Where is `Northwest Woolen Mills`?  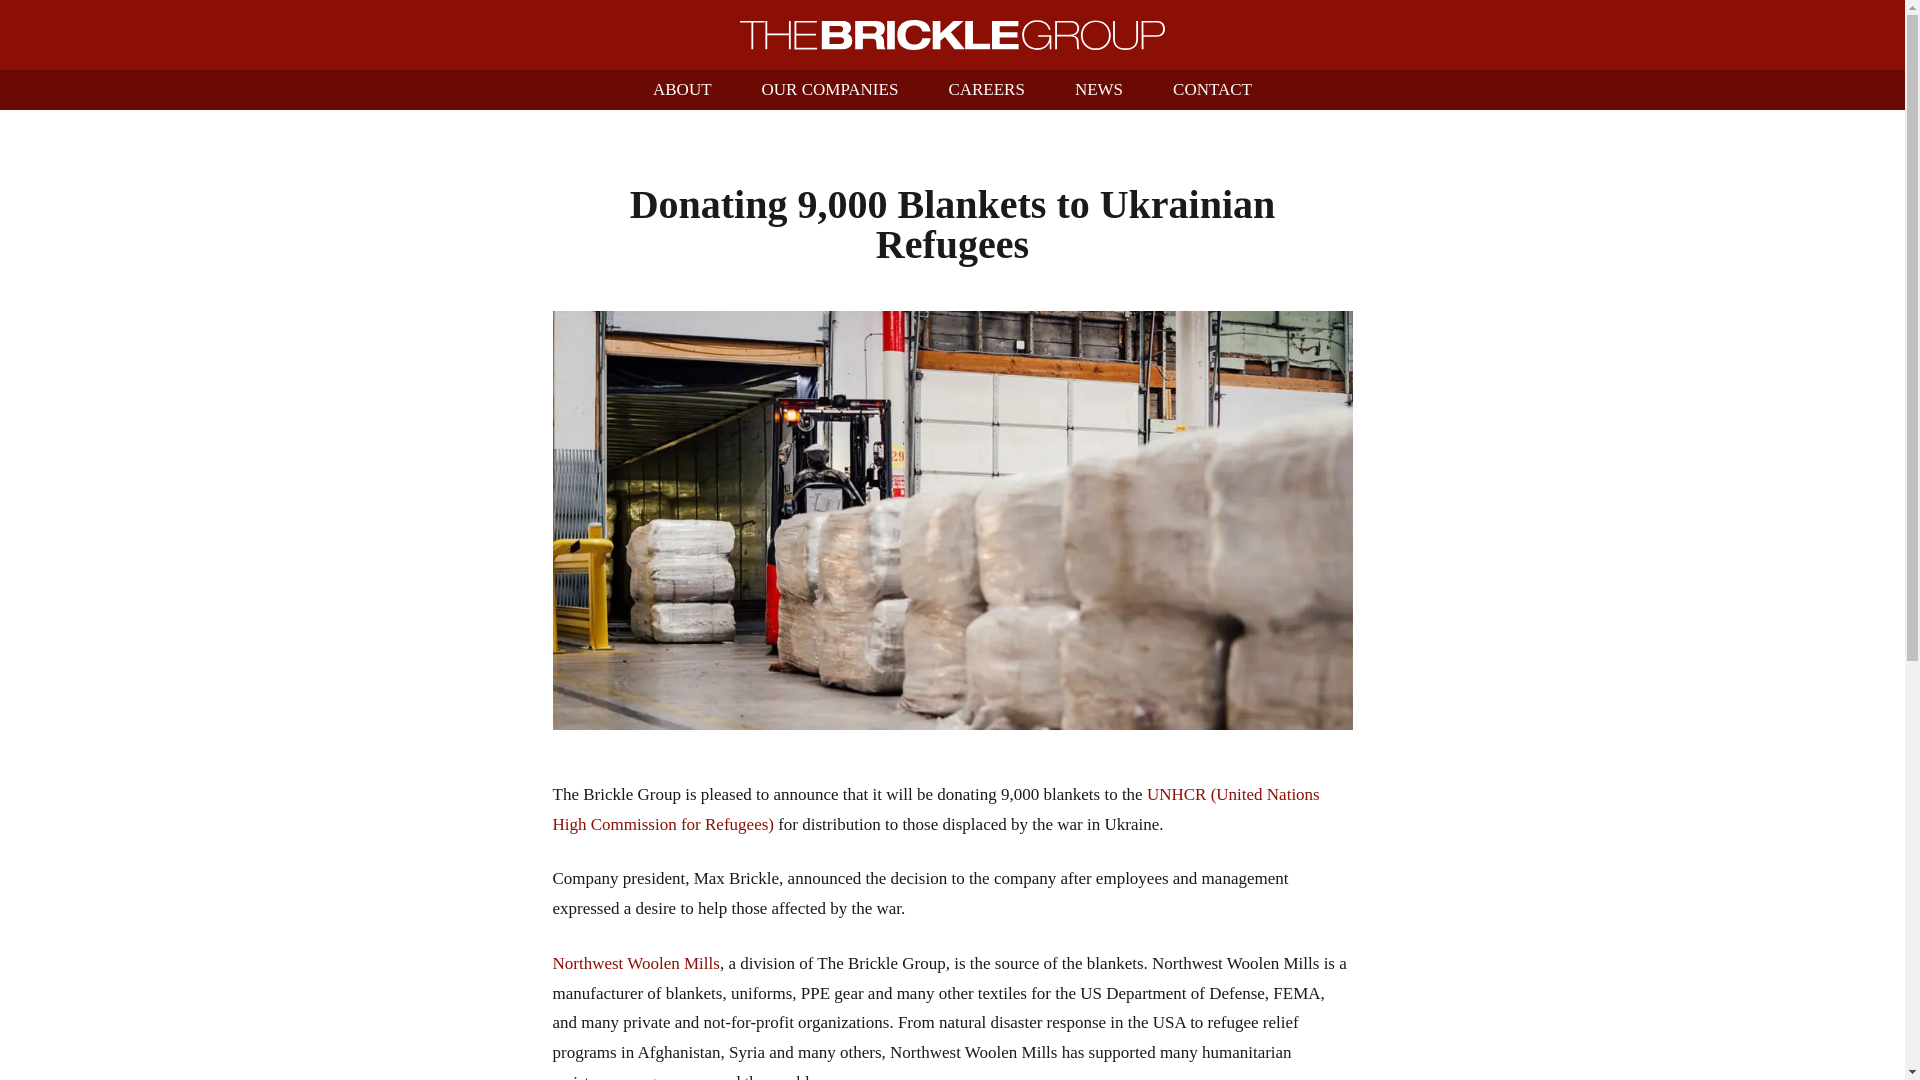 Northwest Woolen Mills is located at coordinates (635, 963).